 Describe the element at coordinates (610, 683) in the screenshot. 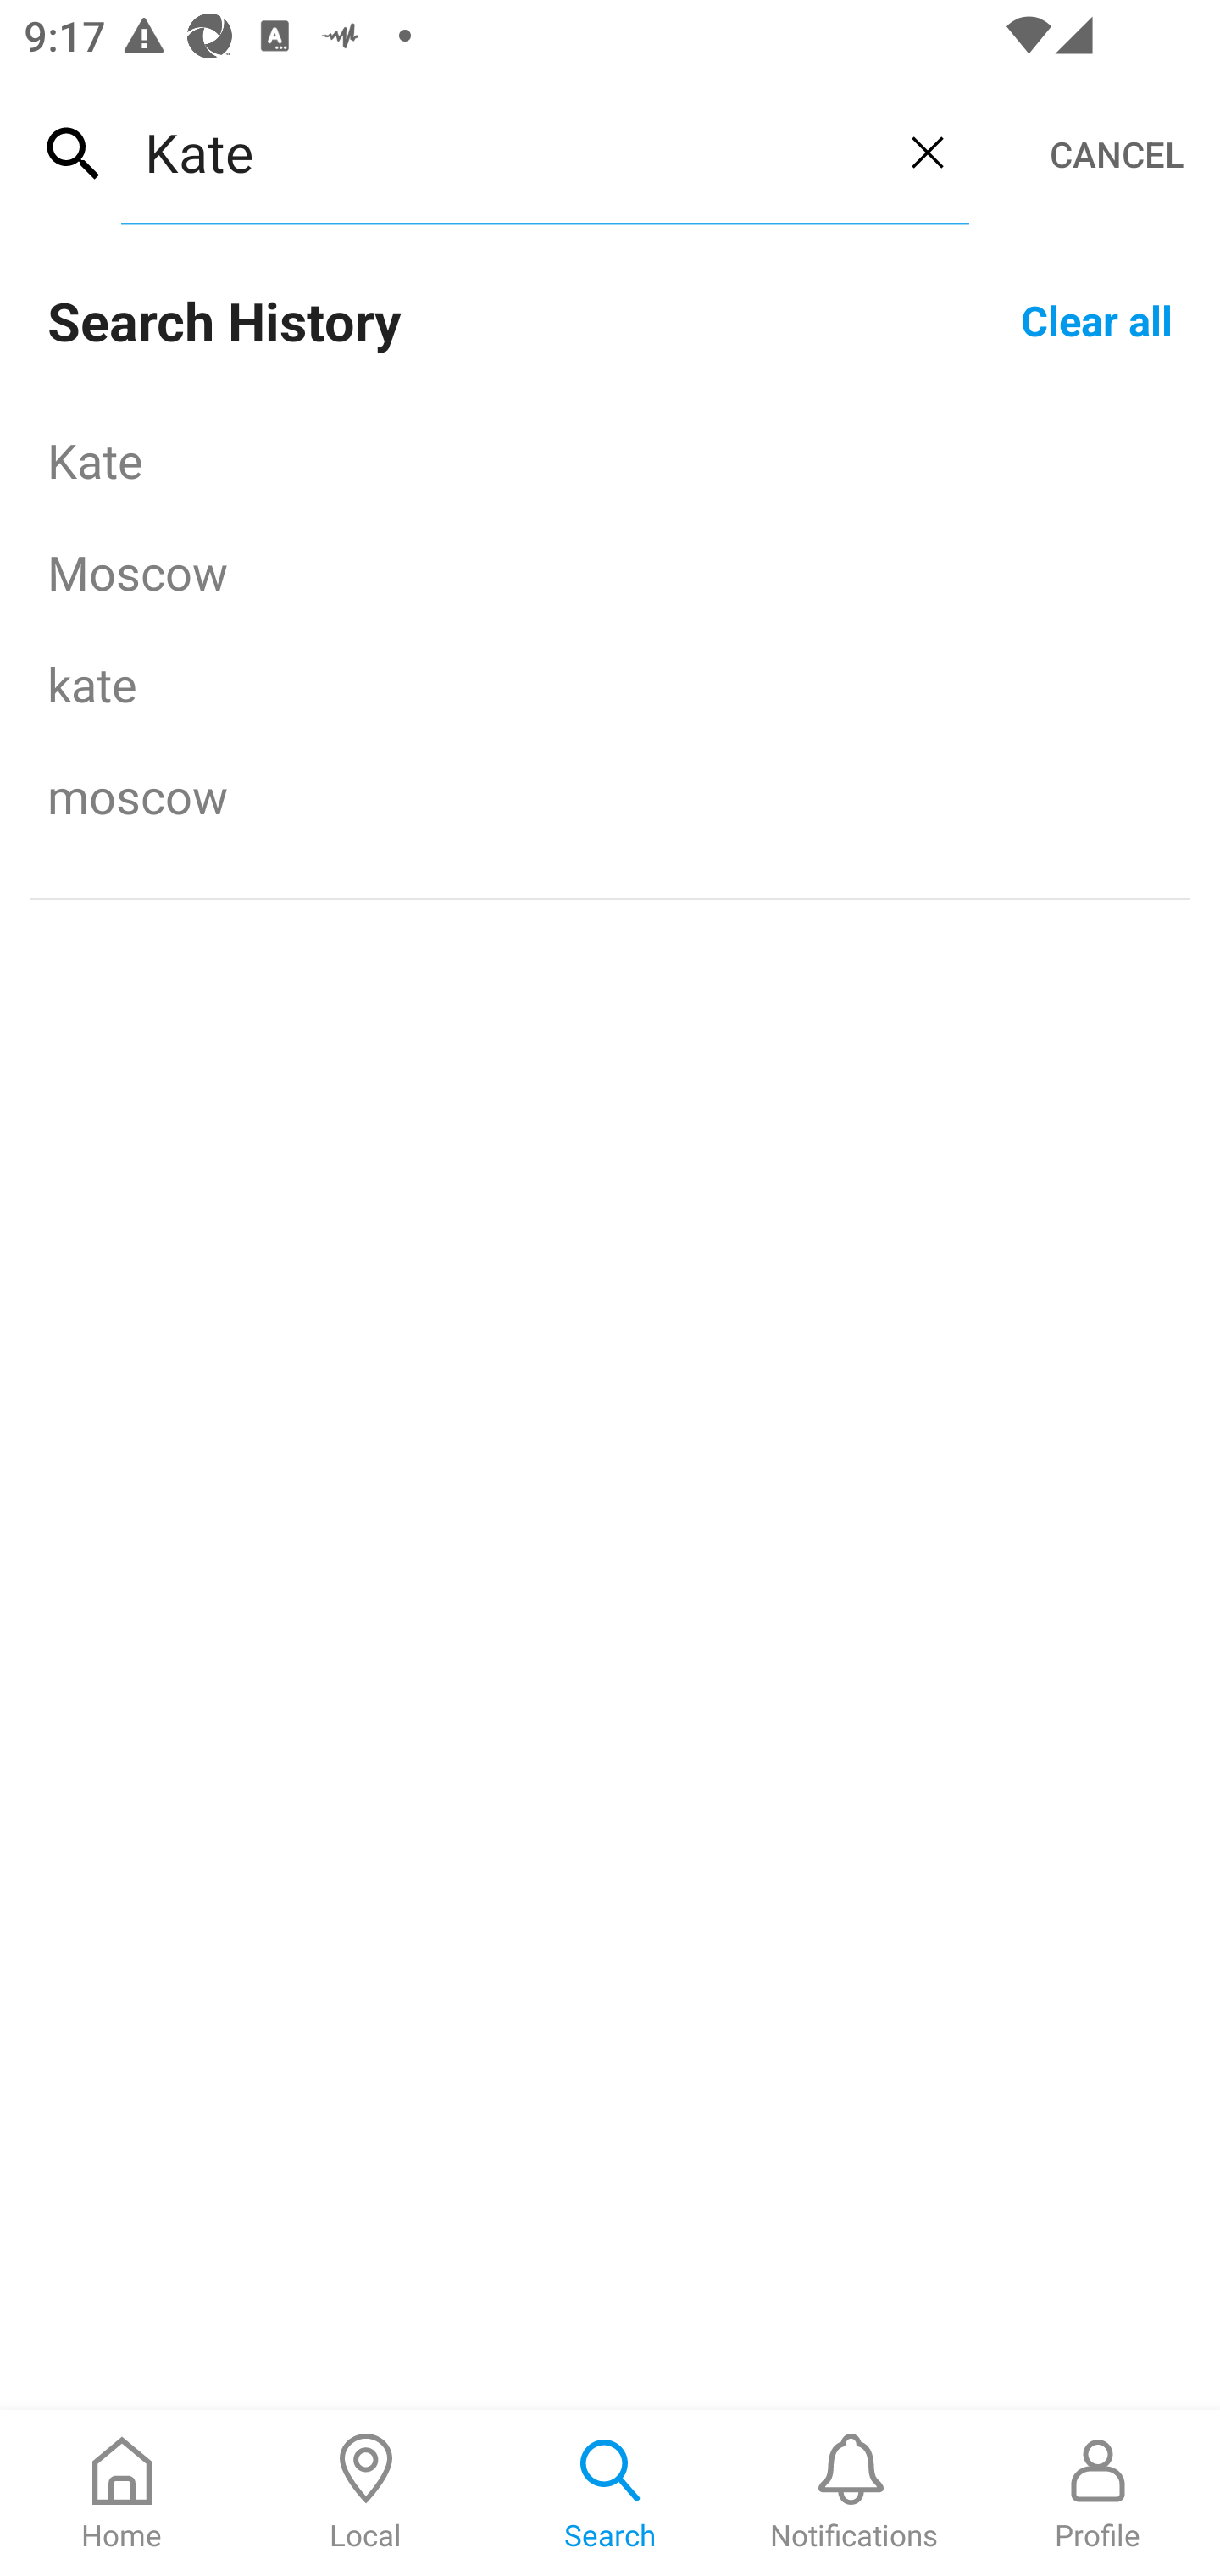

I see `kate` at that location.